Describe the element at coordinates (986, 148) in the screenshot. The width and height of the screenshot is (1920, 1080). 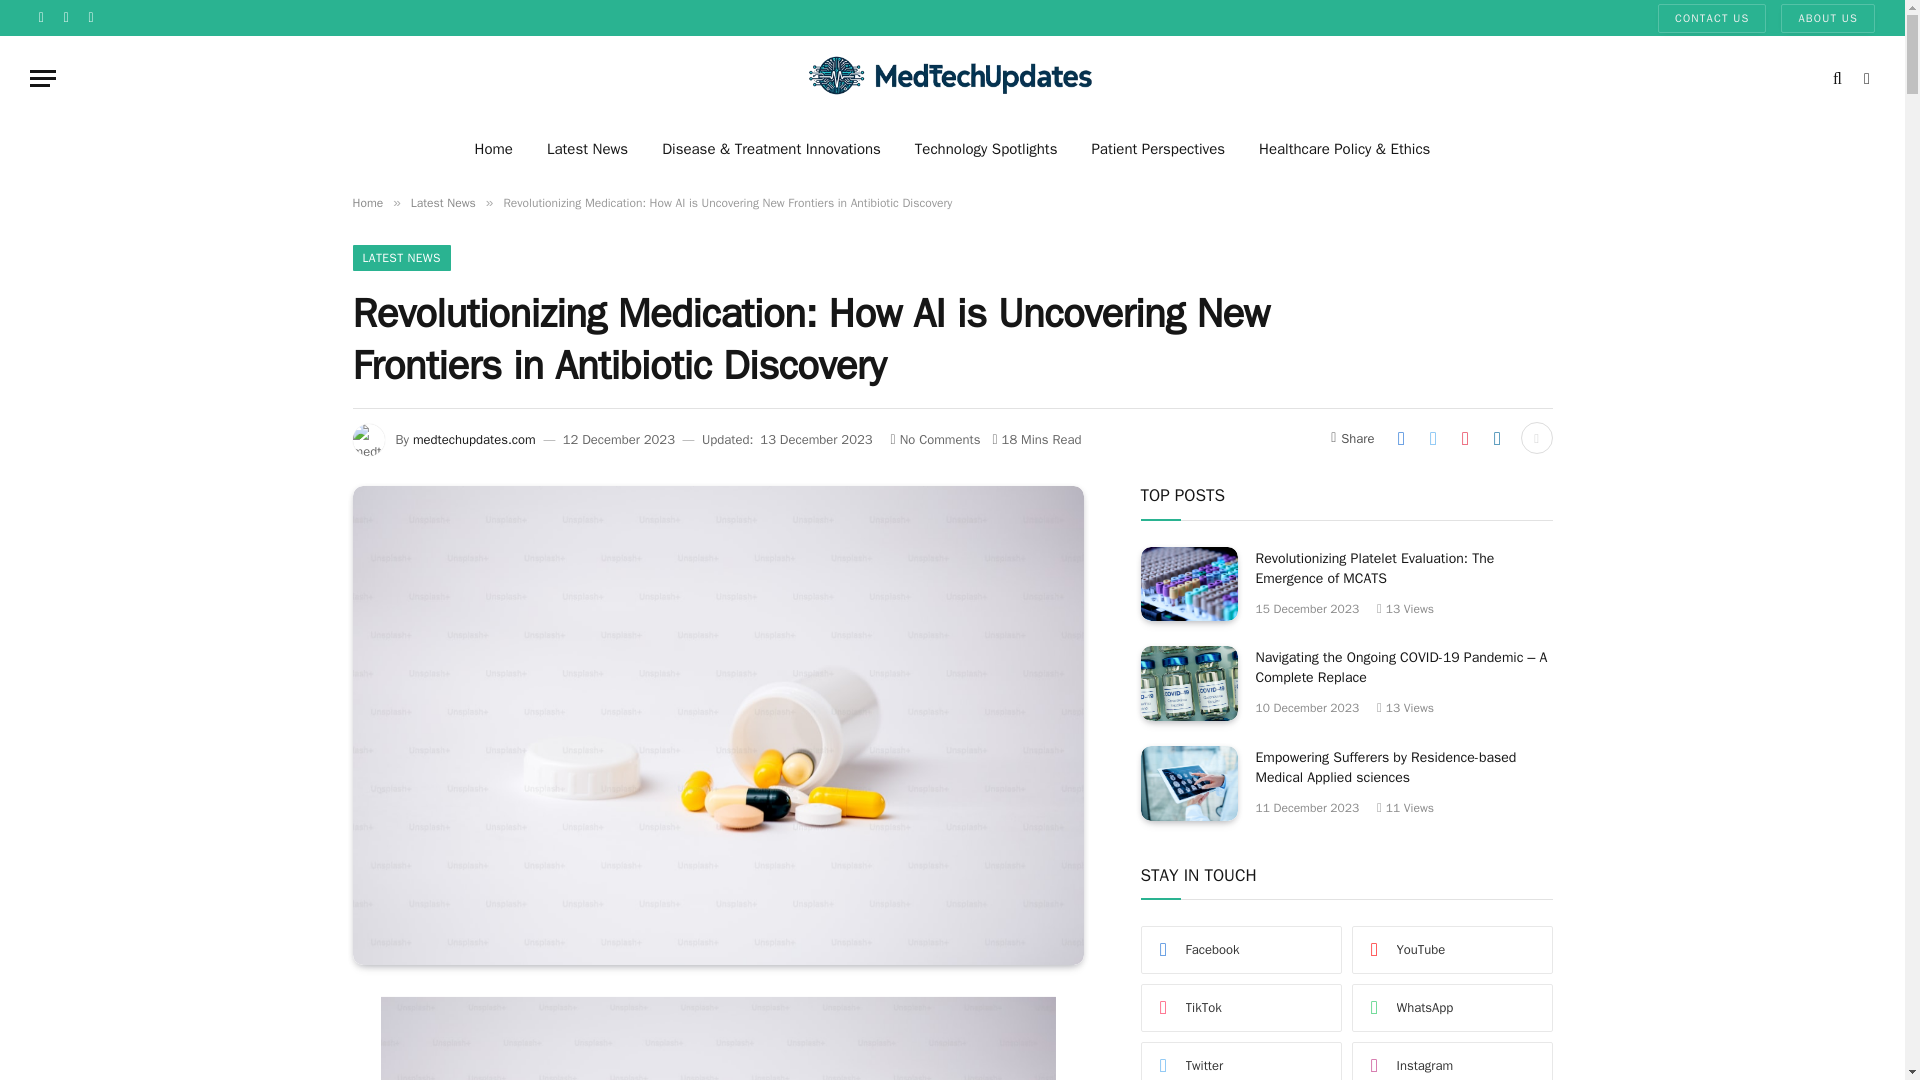
I see `Technology Spotlights` at that location.